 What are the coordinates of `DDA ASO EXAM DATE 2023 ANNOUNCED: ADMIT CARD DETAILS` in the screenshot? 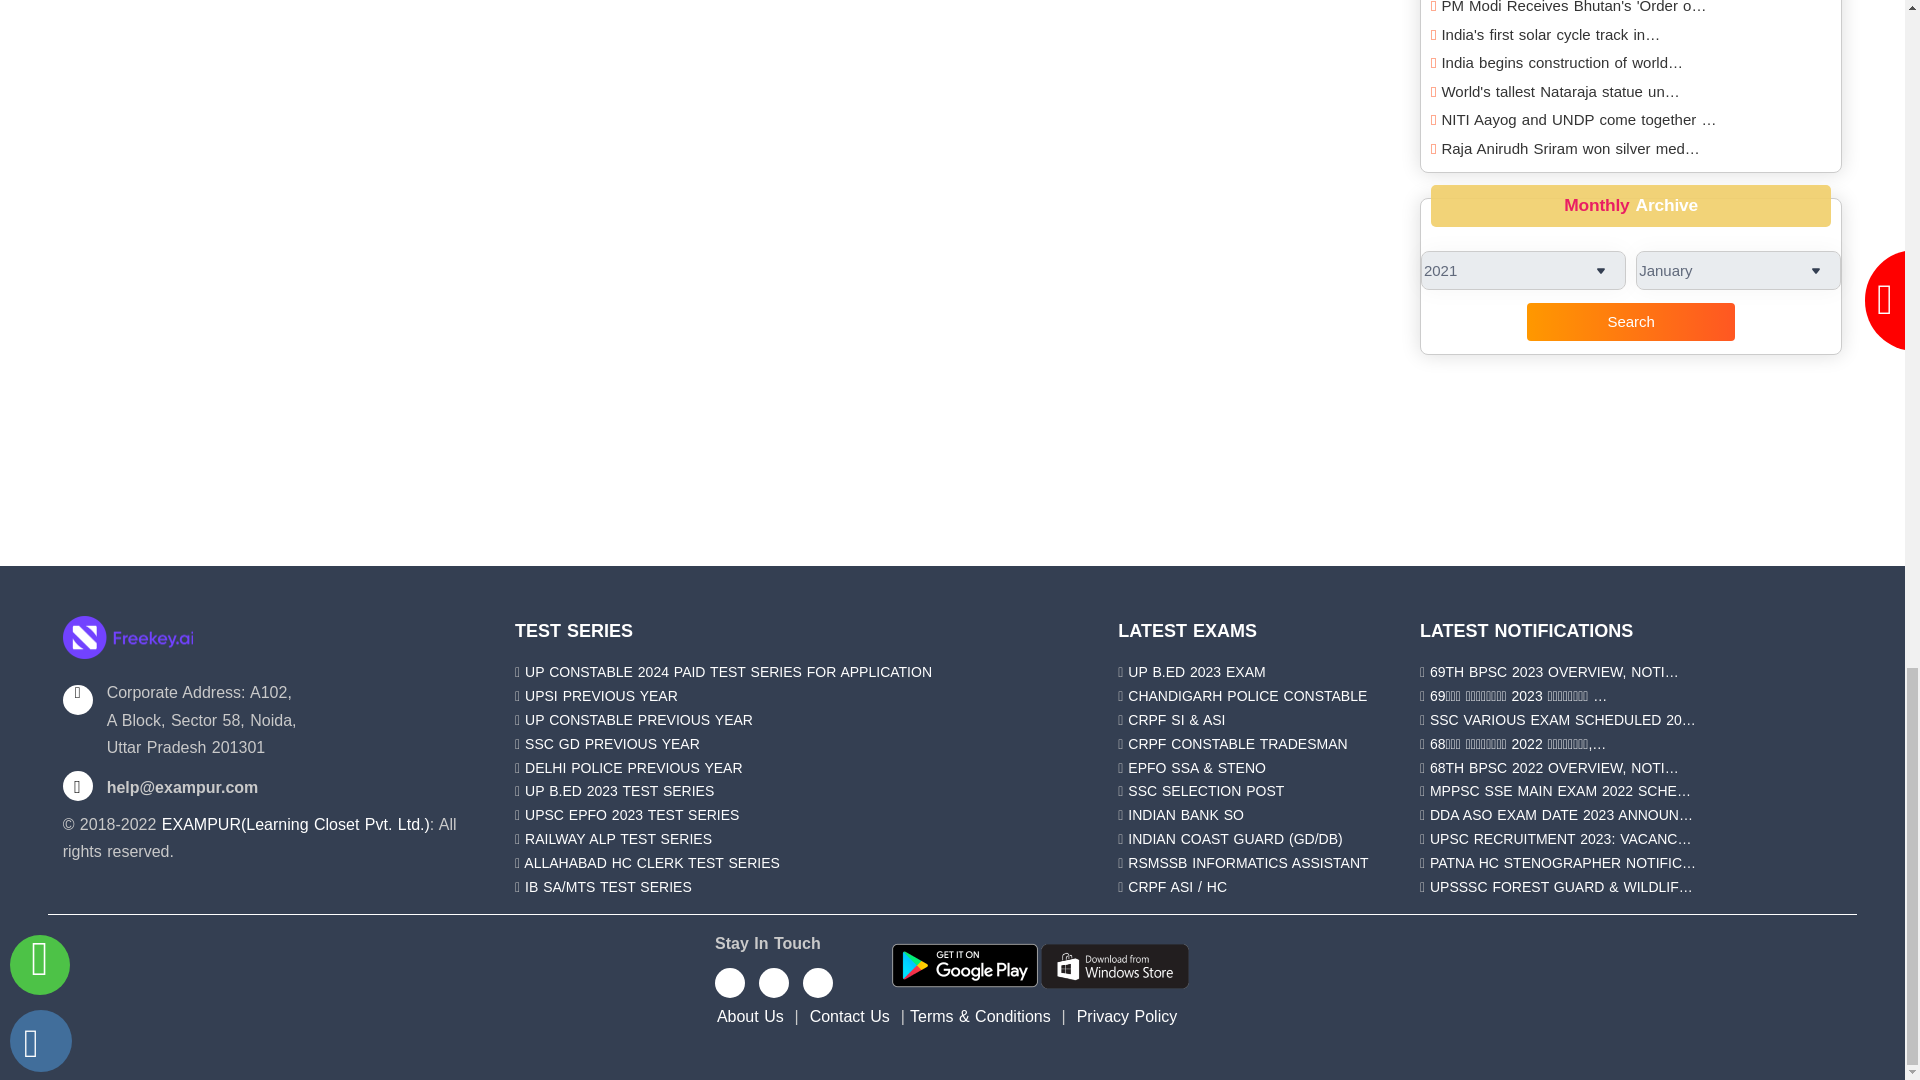 It's located at (1562, 814).